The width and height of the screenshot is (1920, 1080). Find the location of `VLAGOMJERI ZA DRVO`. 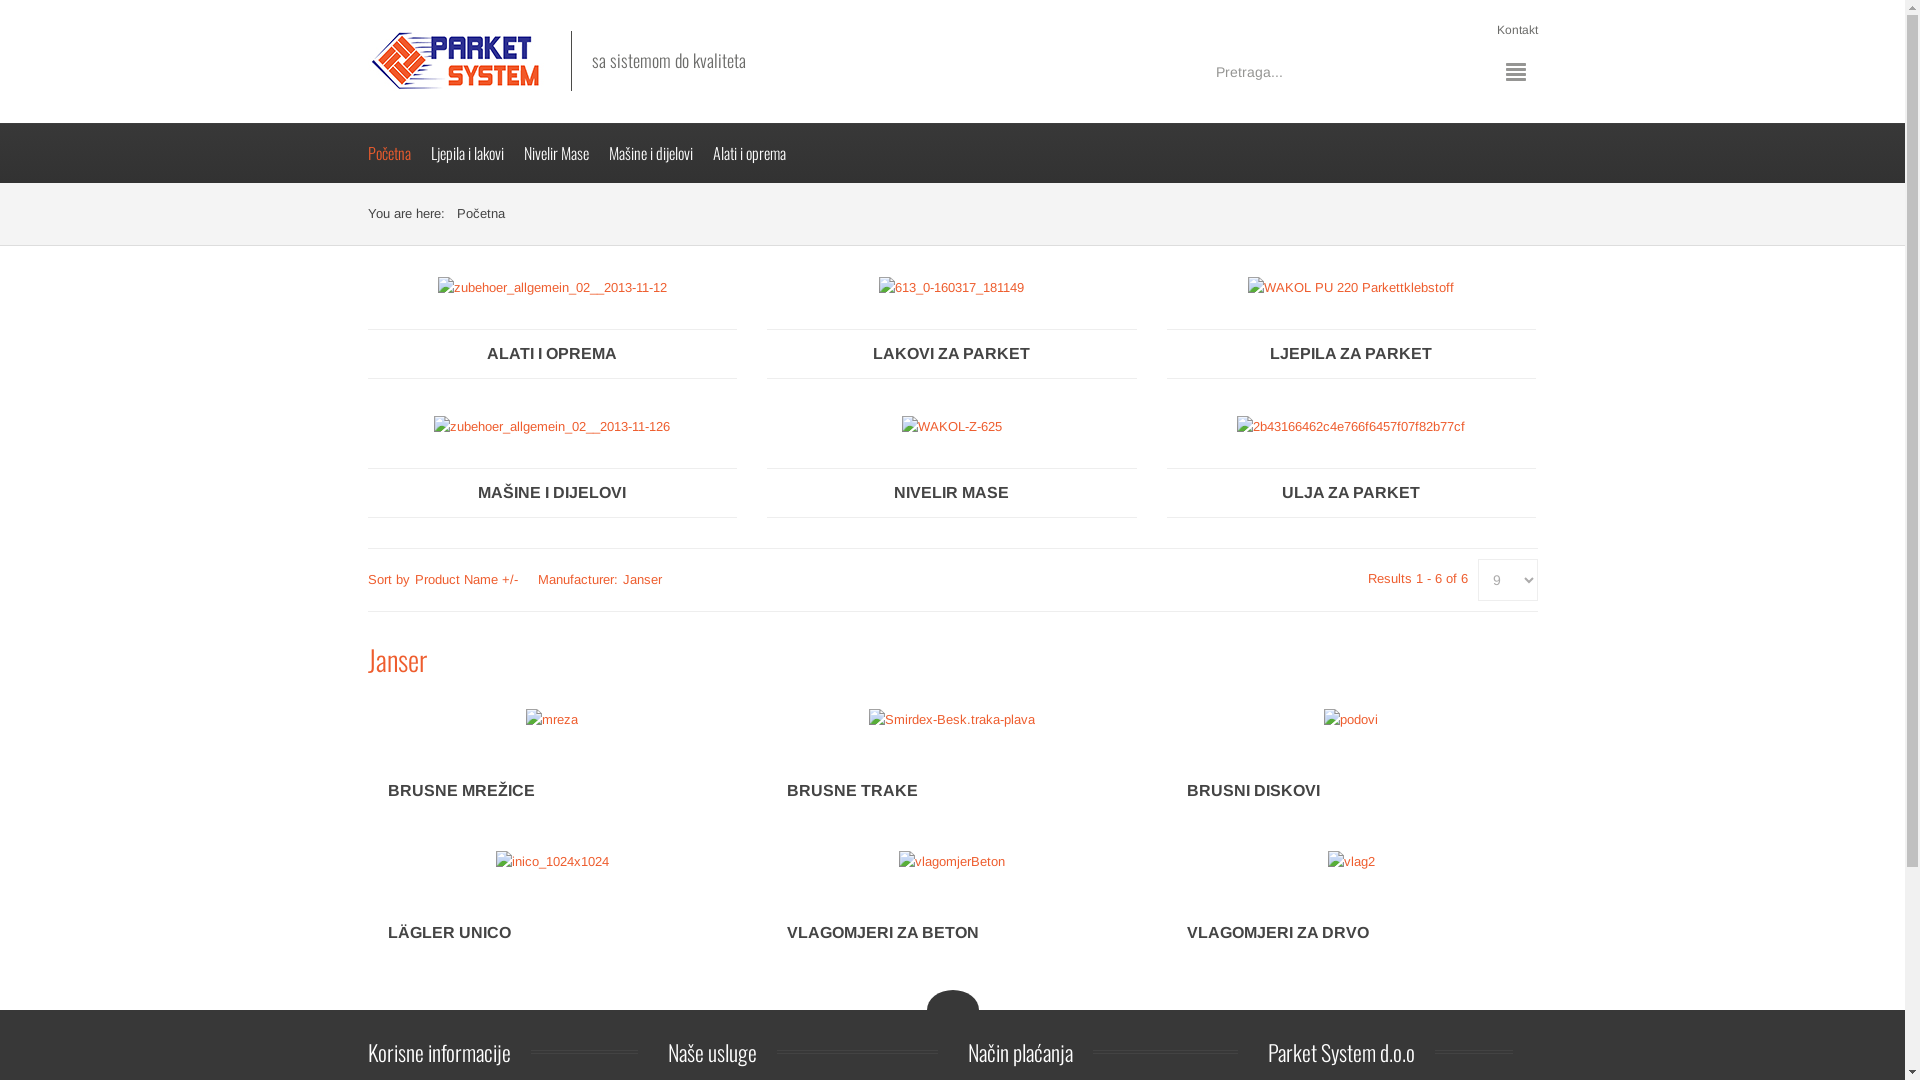

VLAGOMJERI ZA DRVO is located at coordinates (1278, 932).